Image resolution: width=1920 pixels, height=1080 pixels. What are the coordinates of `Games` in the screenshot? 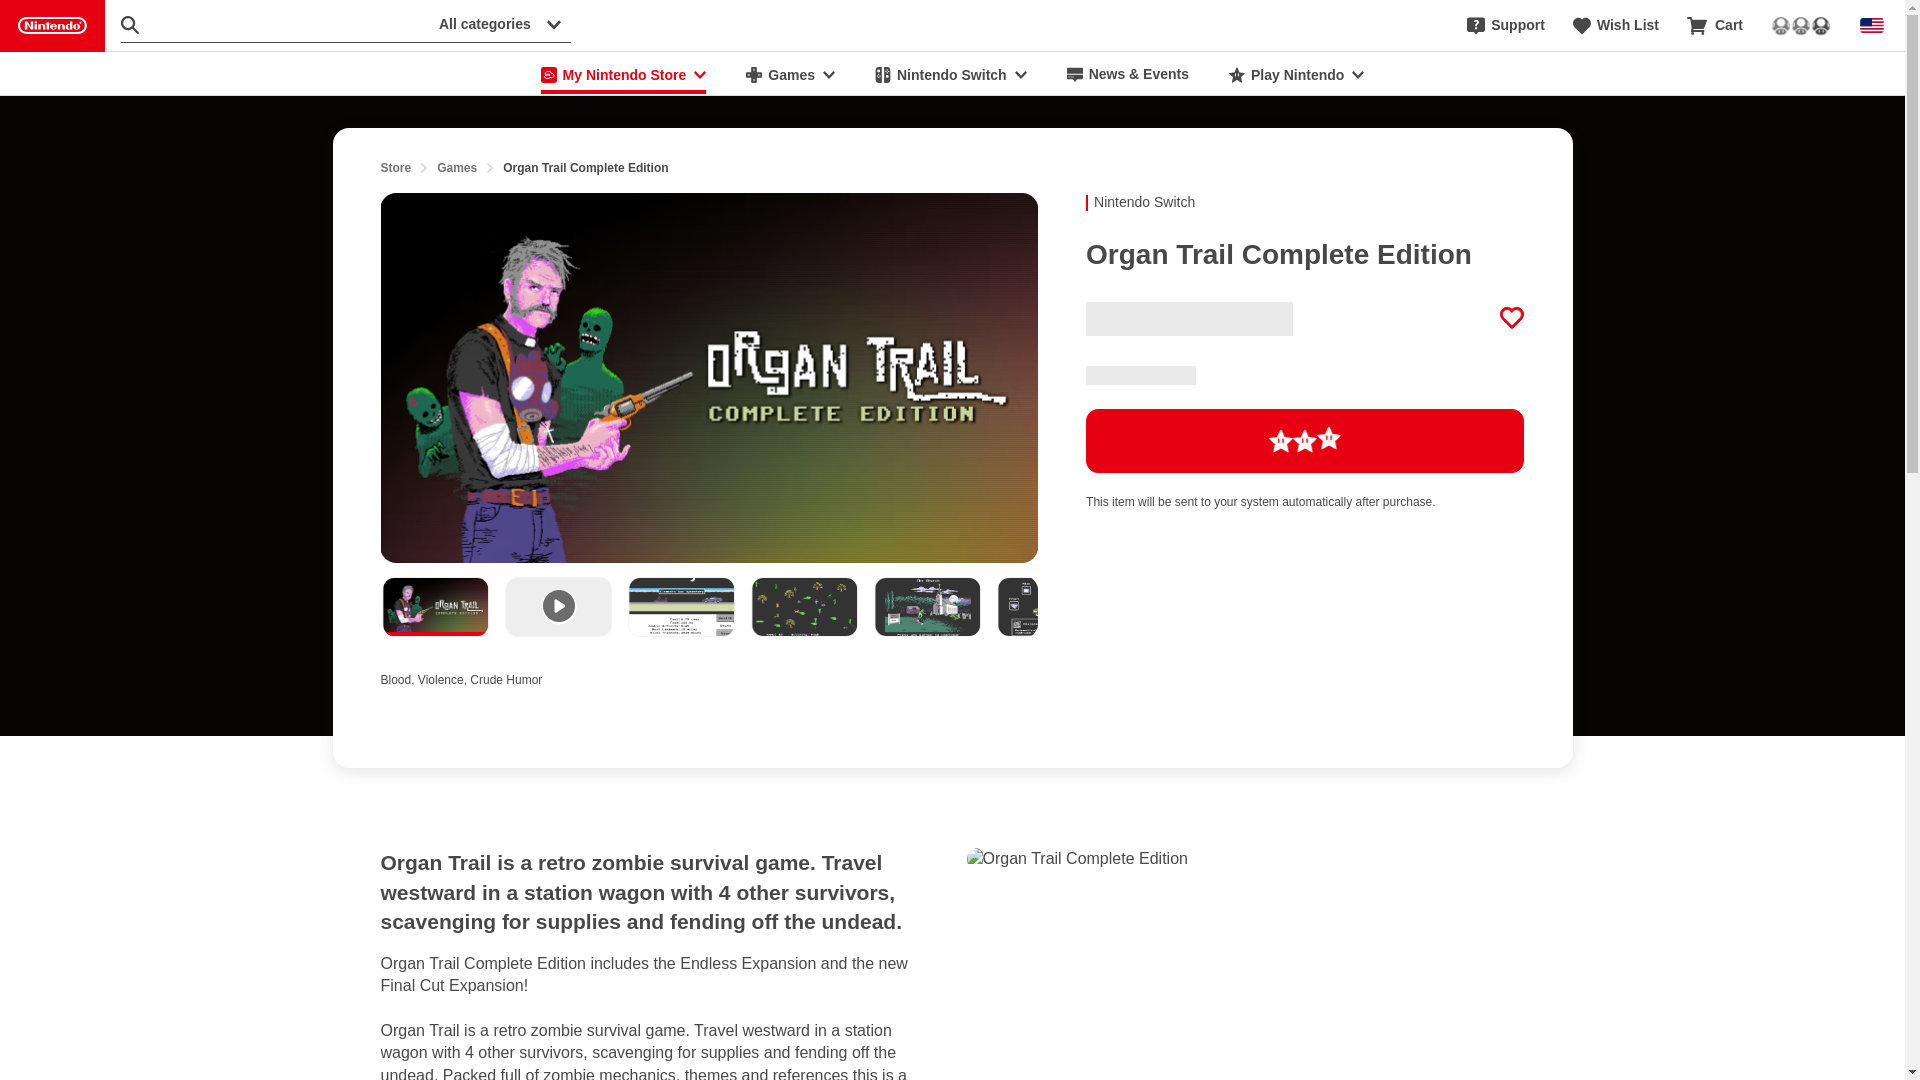 It's located at (790, 74).